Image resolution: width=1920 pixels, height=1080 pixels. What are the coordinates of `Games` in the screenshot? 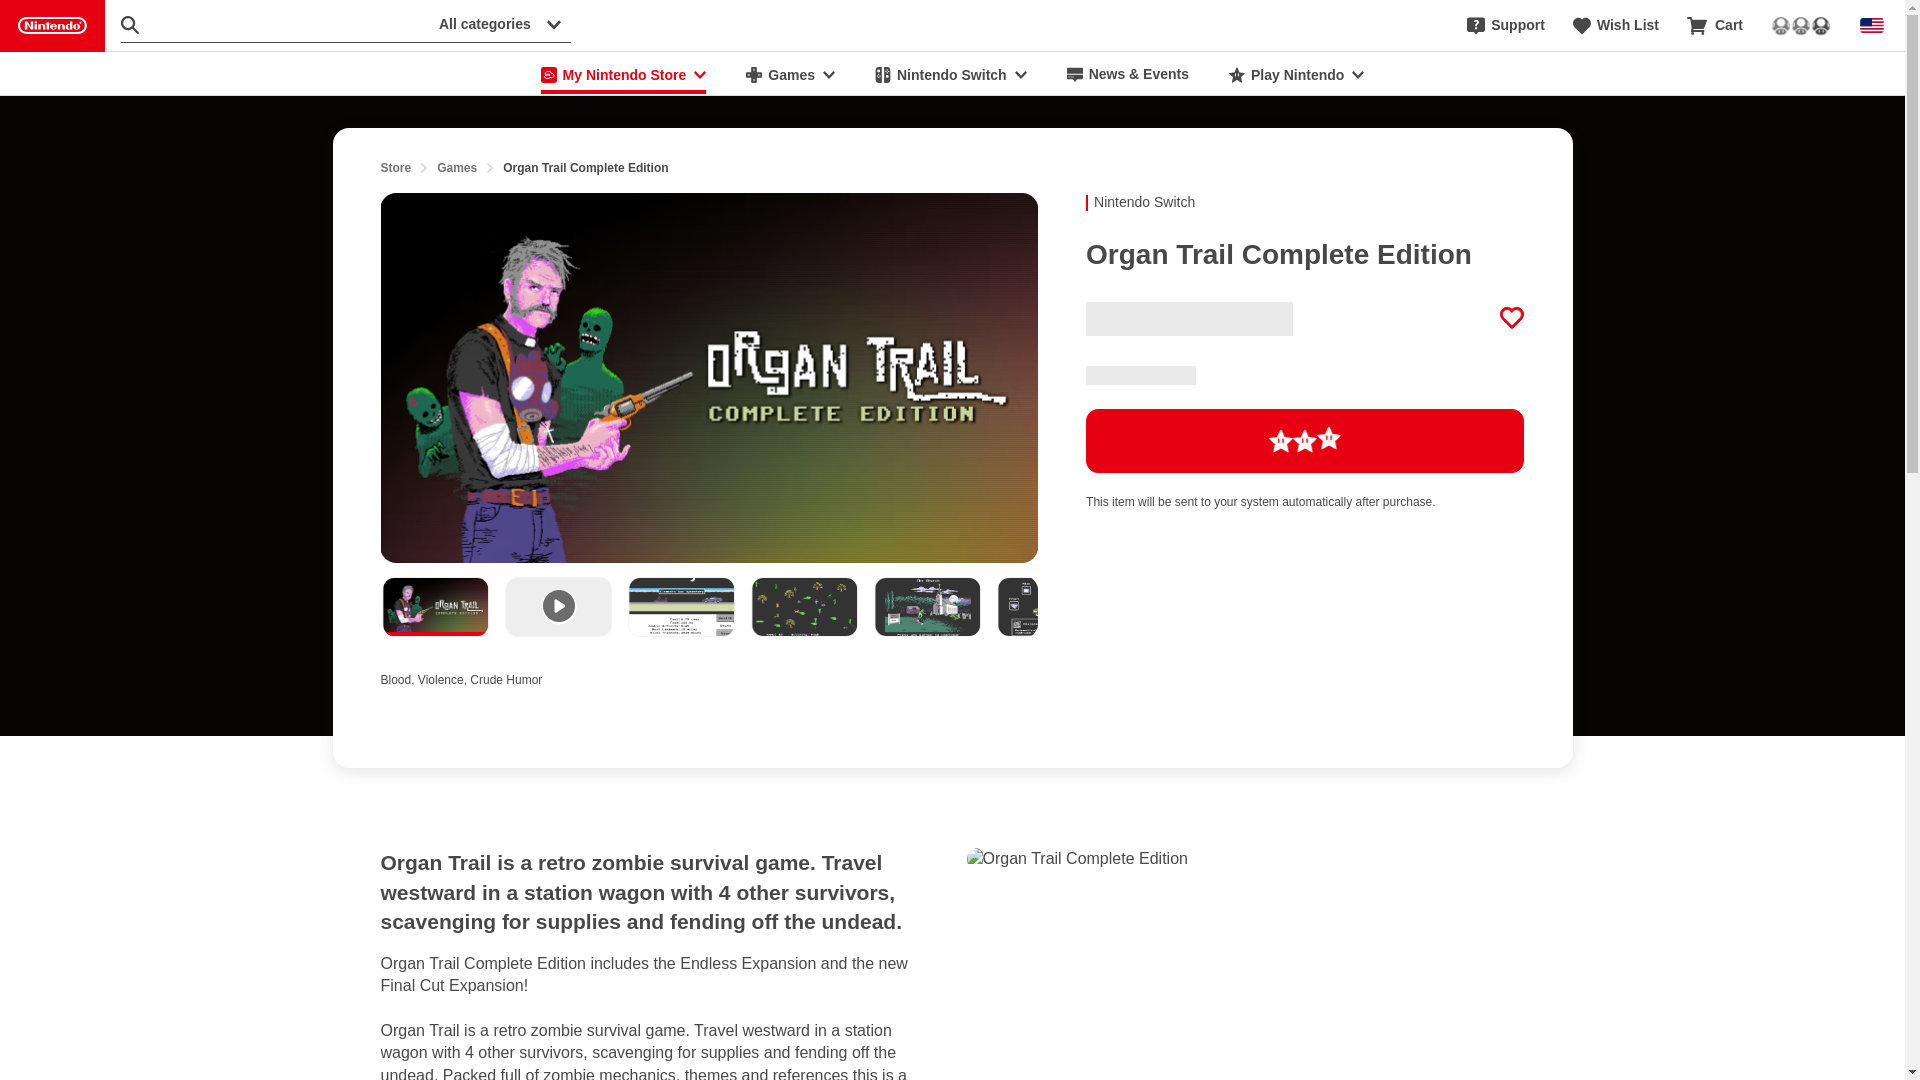 It's located at (790, 74).